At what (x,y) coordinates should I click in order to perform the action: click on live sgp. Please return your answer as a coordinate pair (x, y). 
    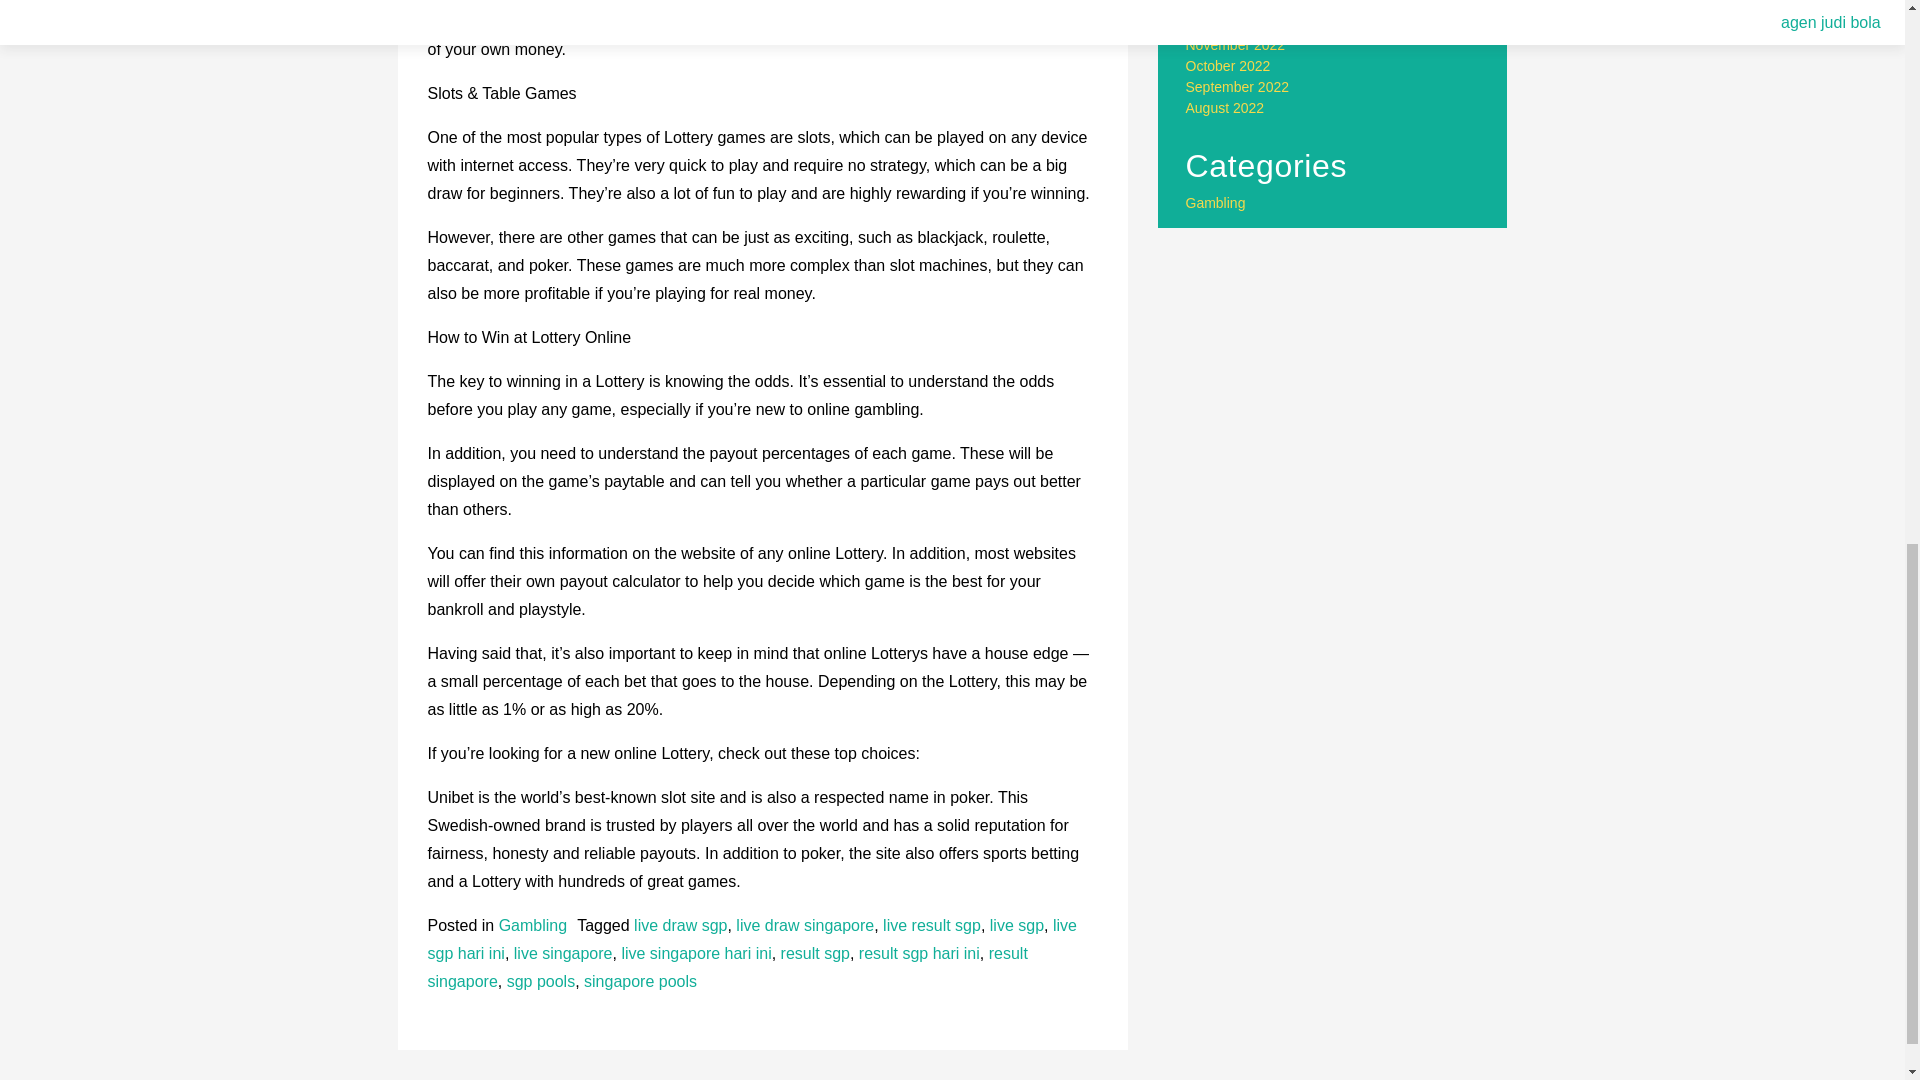
    Looking at the image, I should click on (1017, 925).